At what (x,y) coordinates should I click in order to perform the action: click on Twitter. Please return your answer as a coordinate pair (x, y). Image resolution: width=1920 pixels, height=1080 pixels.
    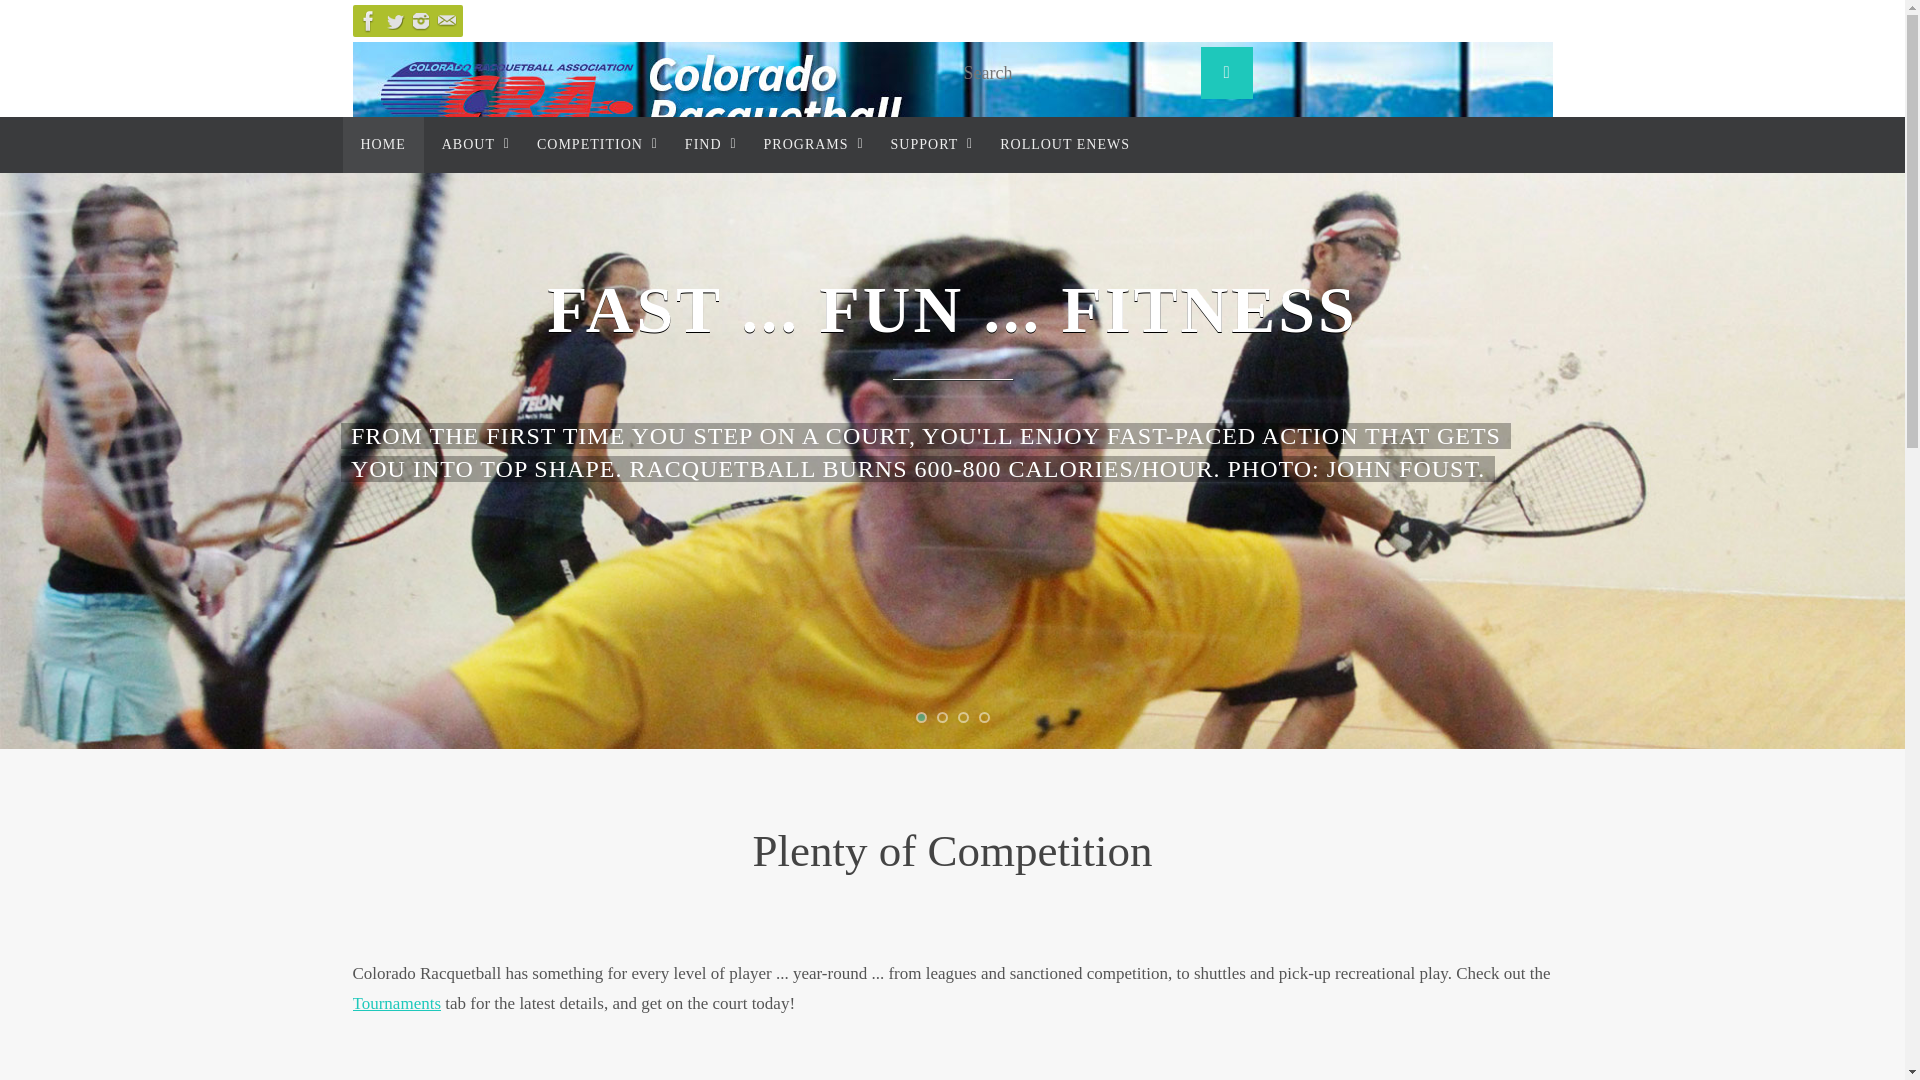
    Looking at the image, I should click on (1884, 482).